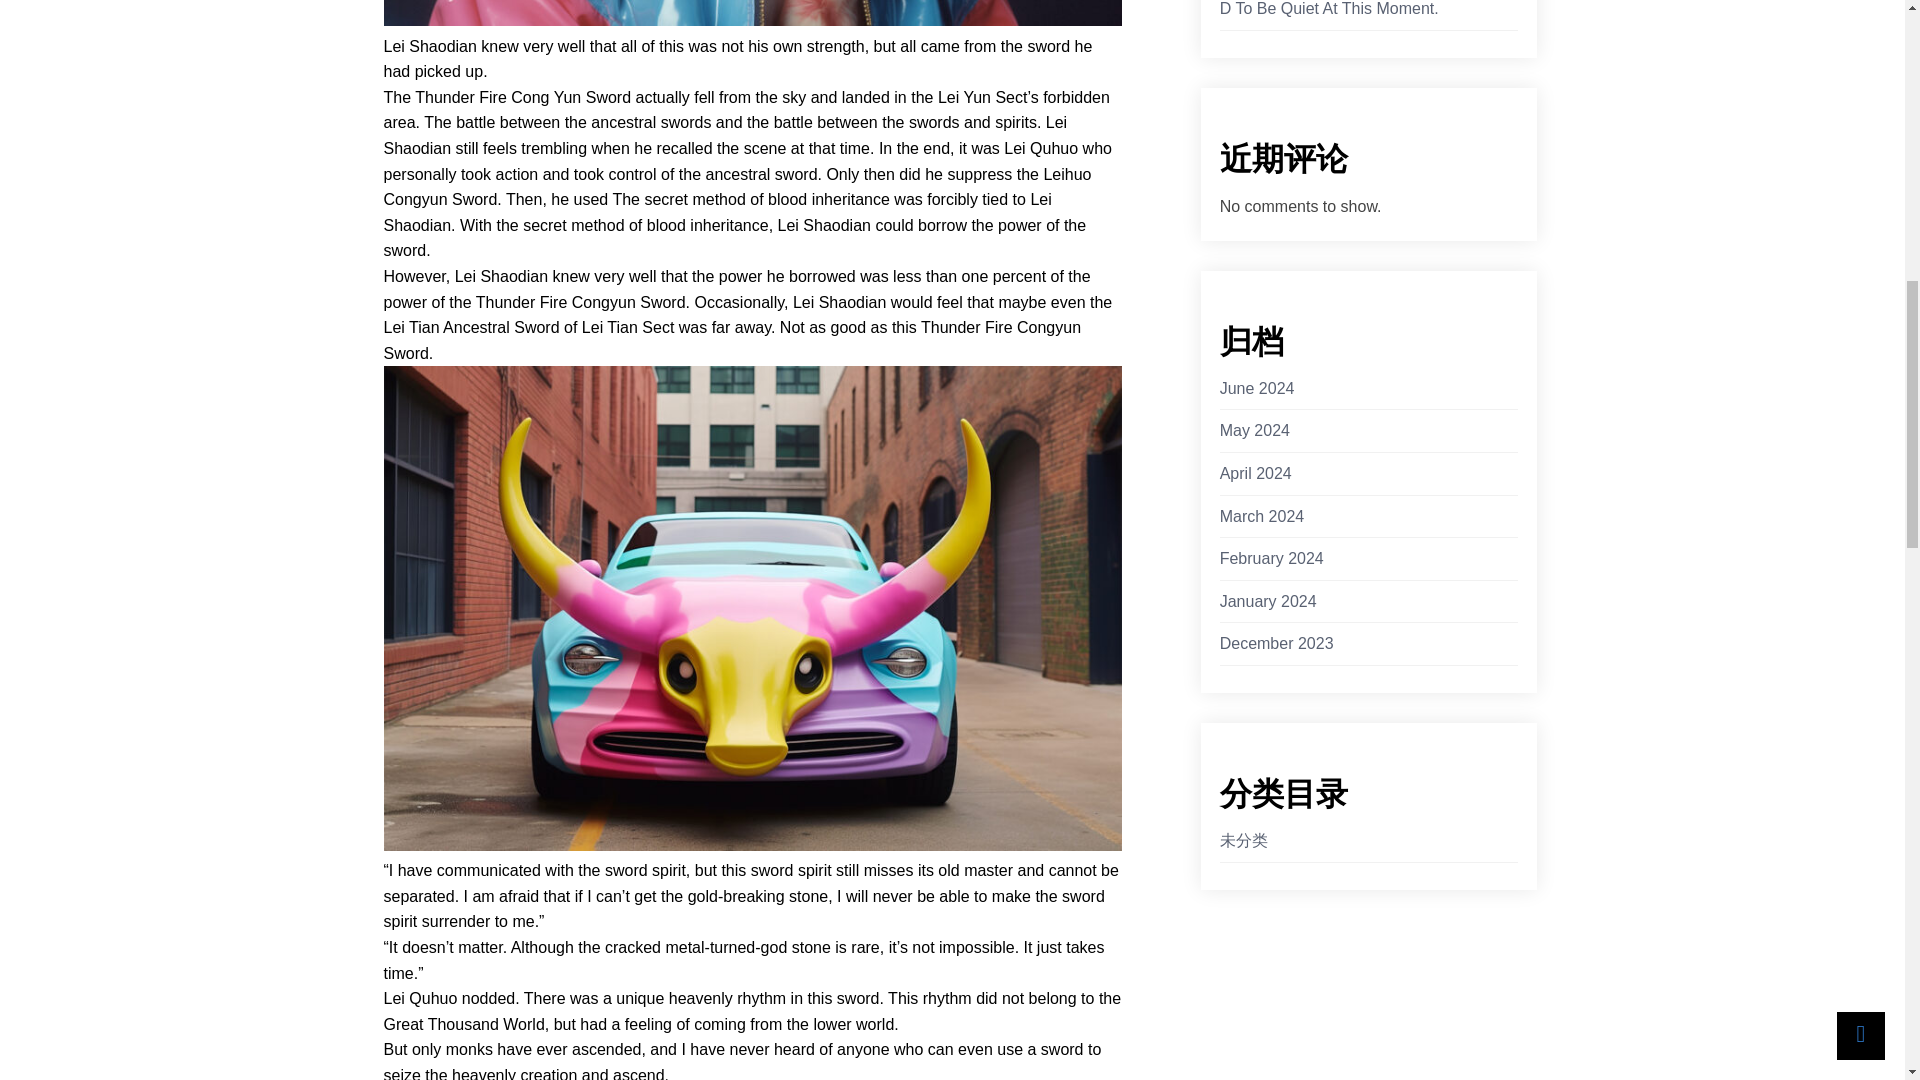 Image resolution: width=1920 pixels, height=1080 pixels. I want to click on March 2024, so click(1262, 517).